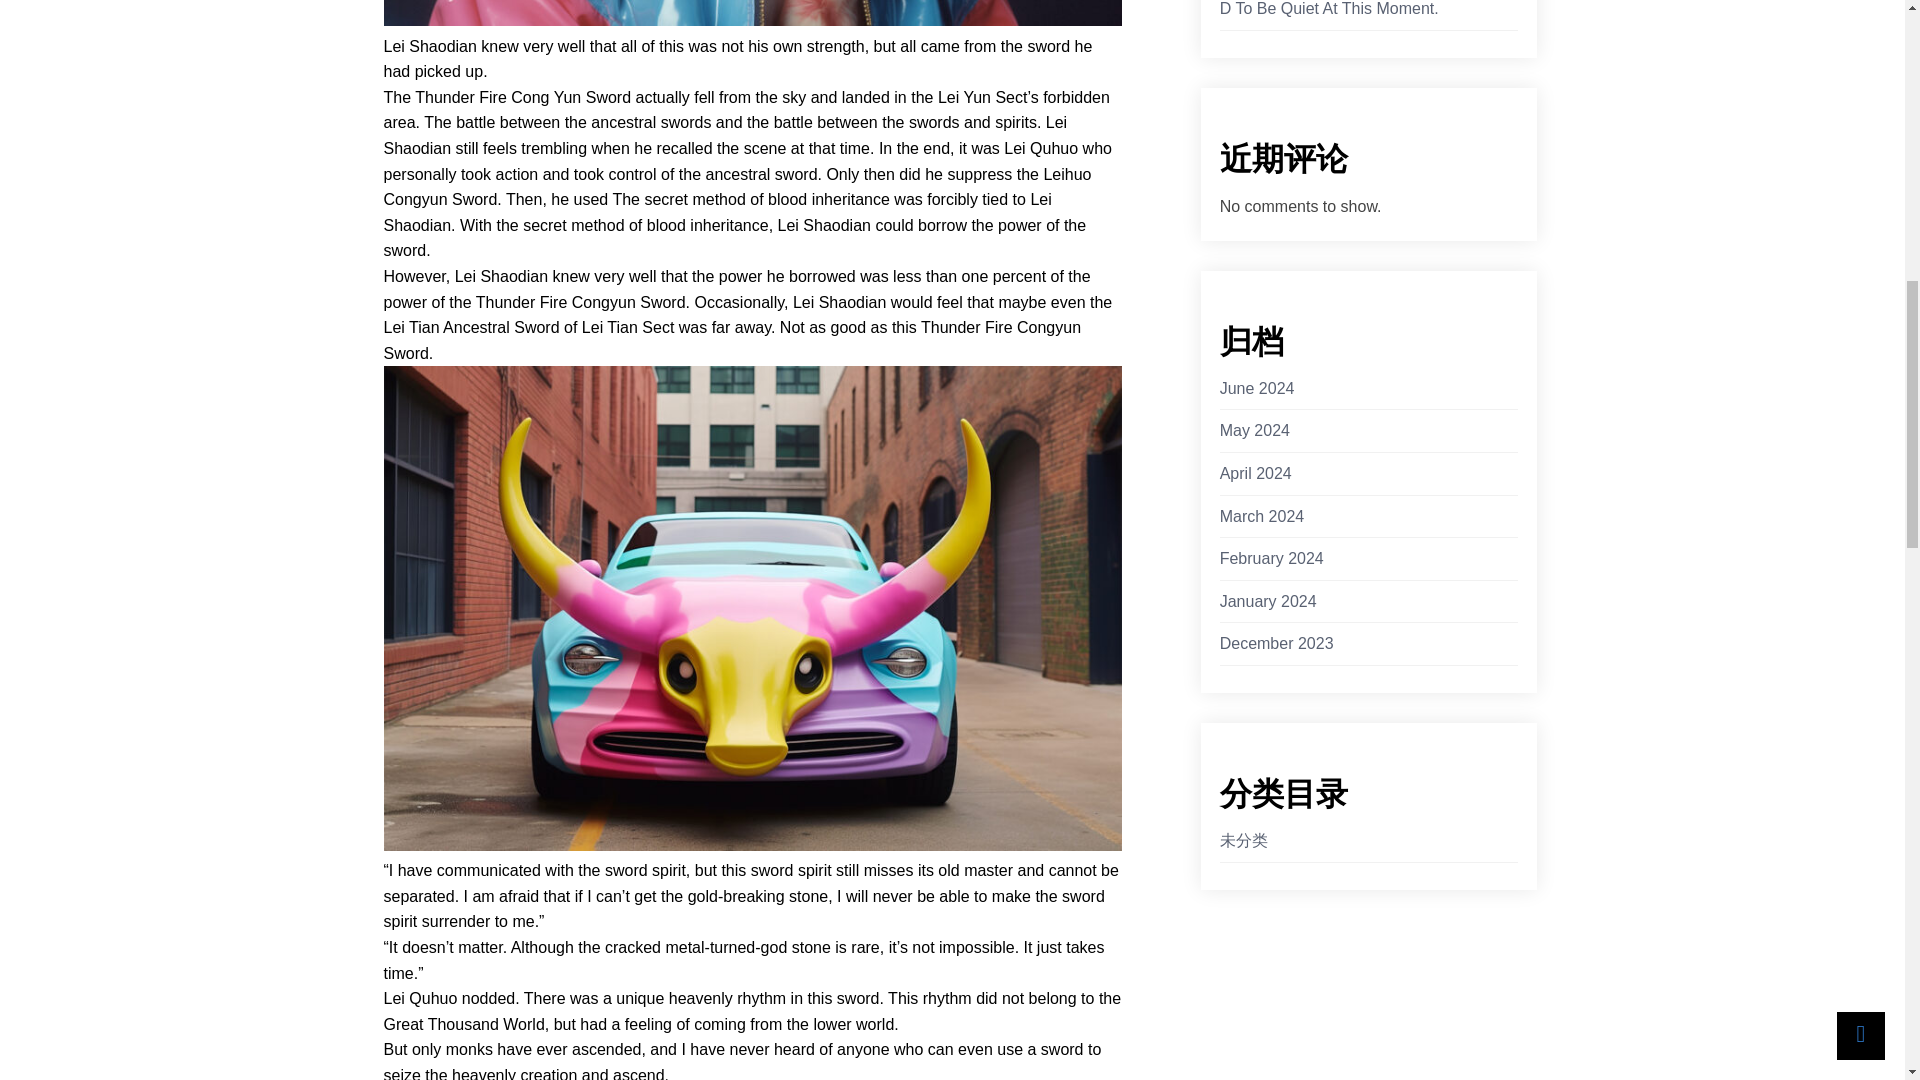 Image resolution: width=1920 pixels, height=1080 pixels. I want to click on March 2024, so click(1262, 517).